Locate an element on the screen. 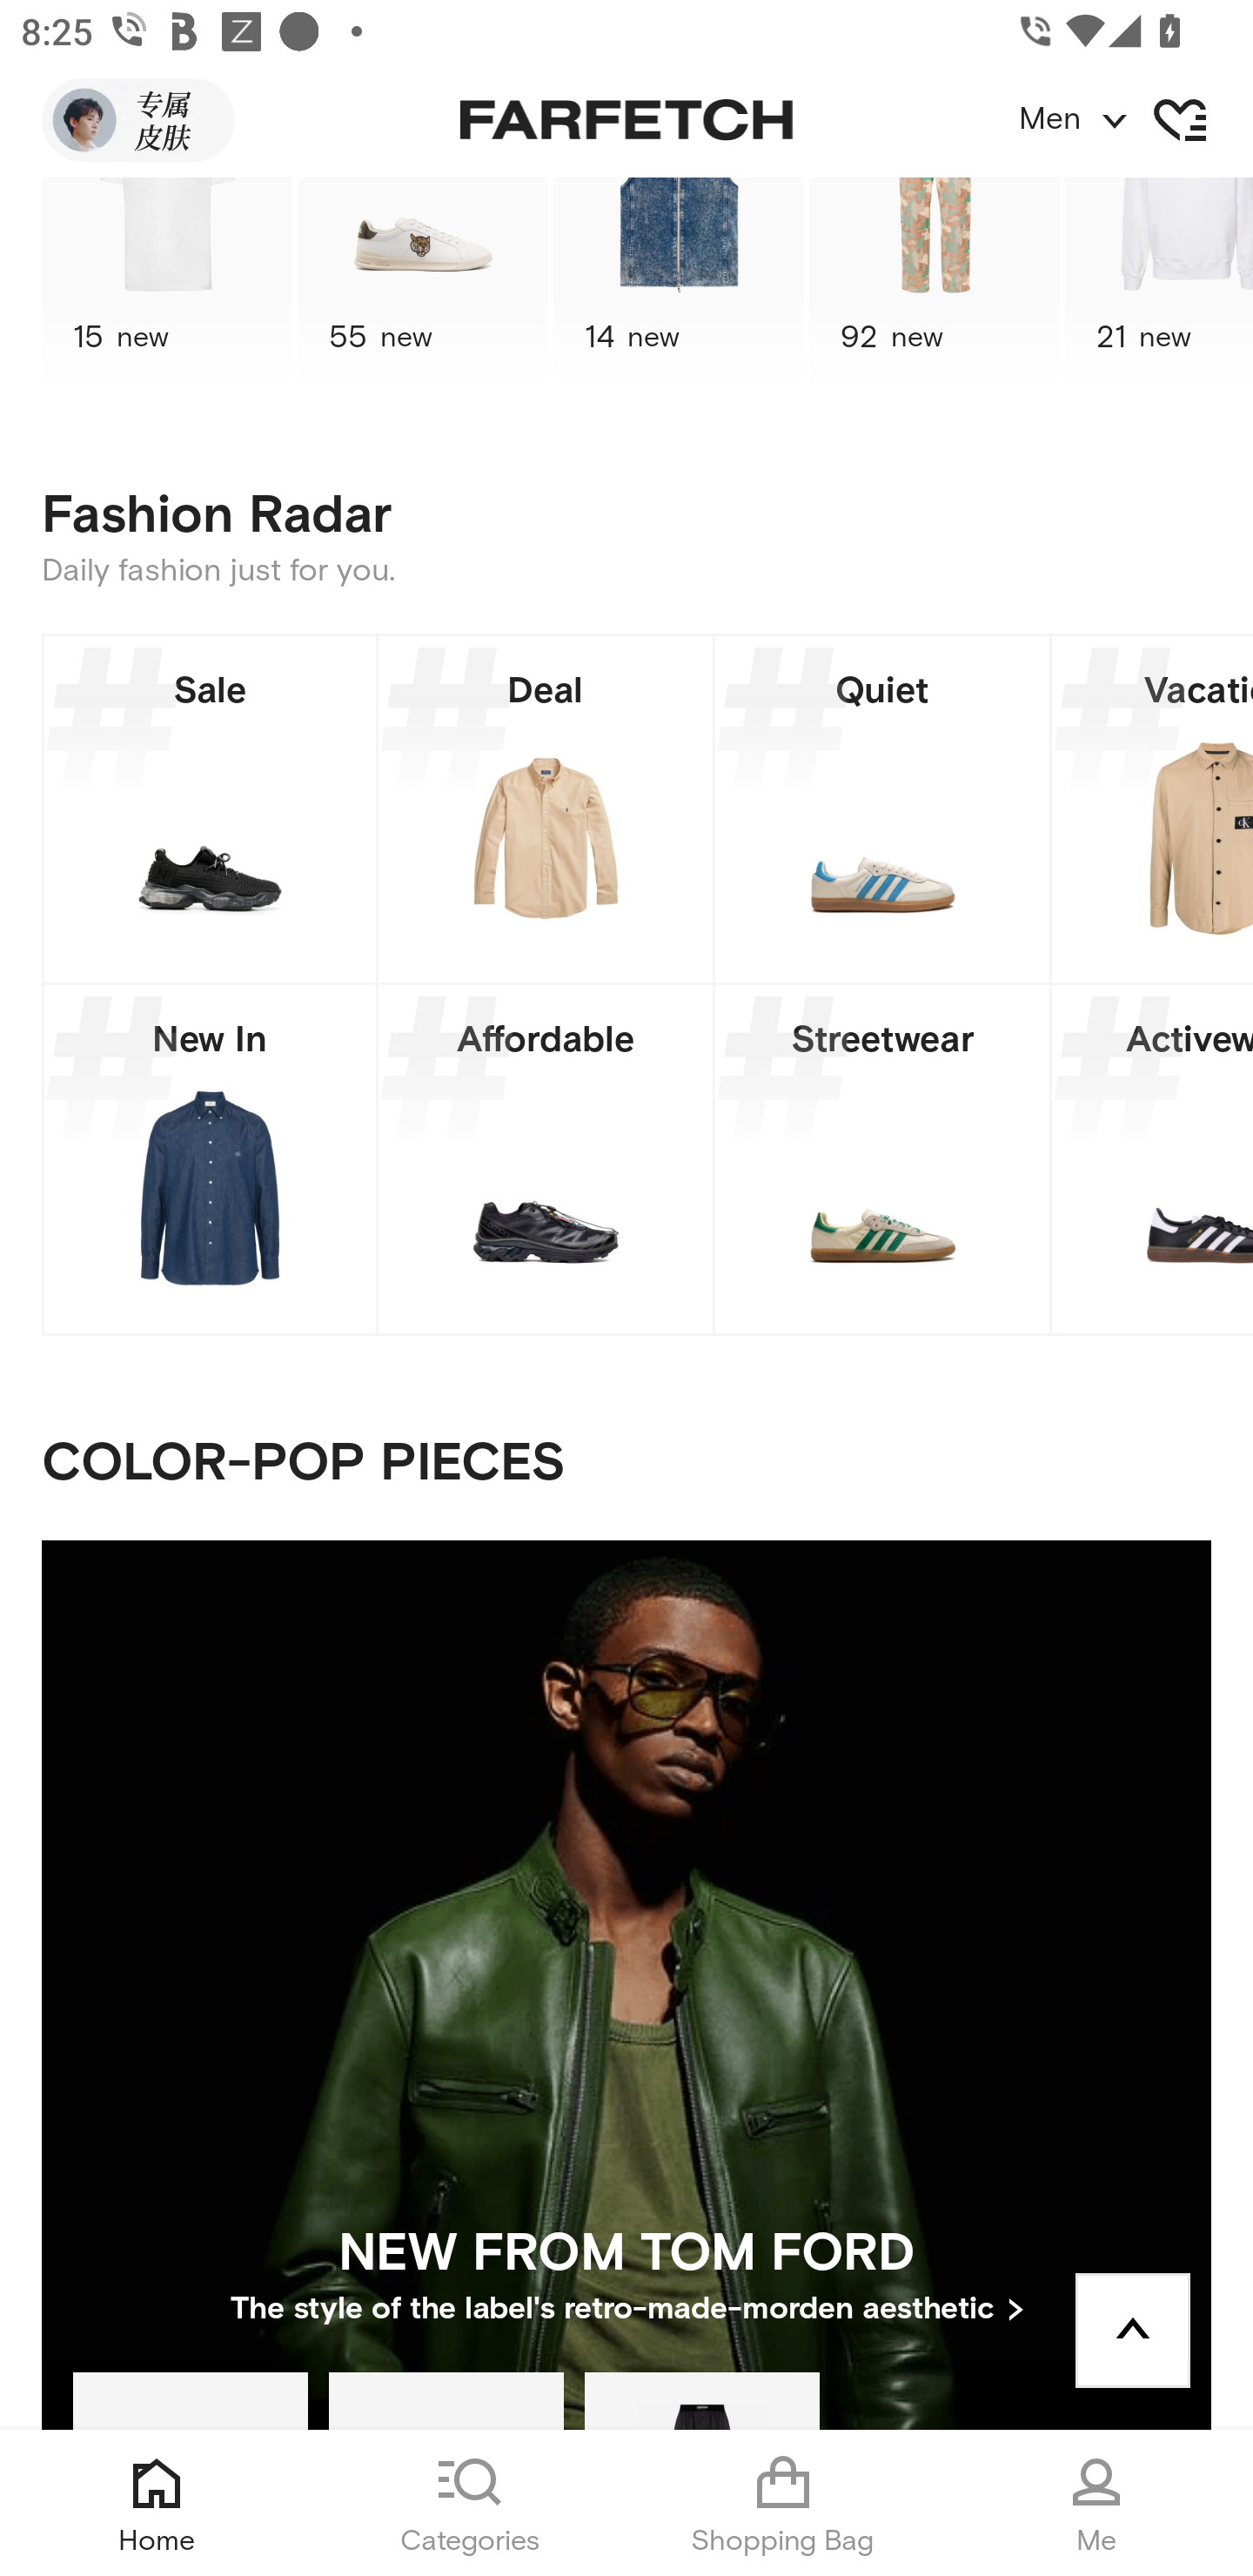  Me is located at coordinates (1096, 2503).